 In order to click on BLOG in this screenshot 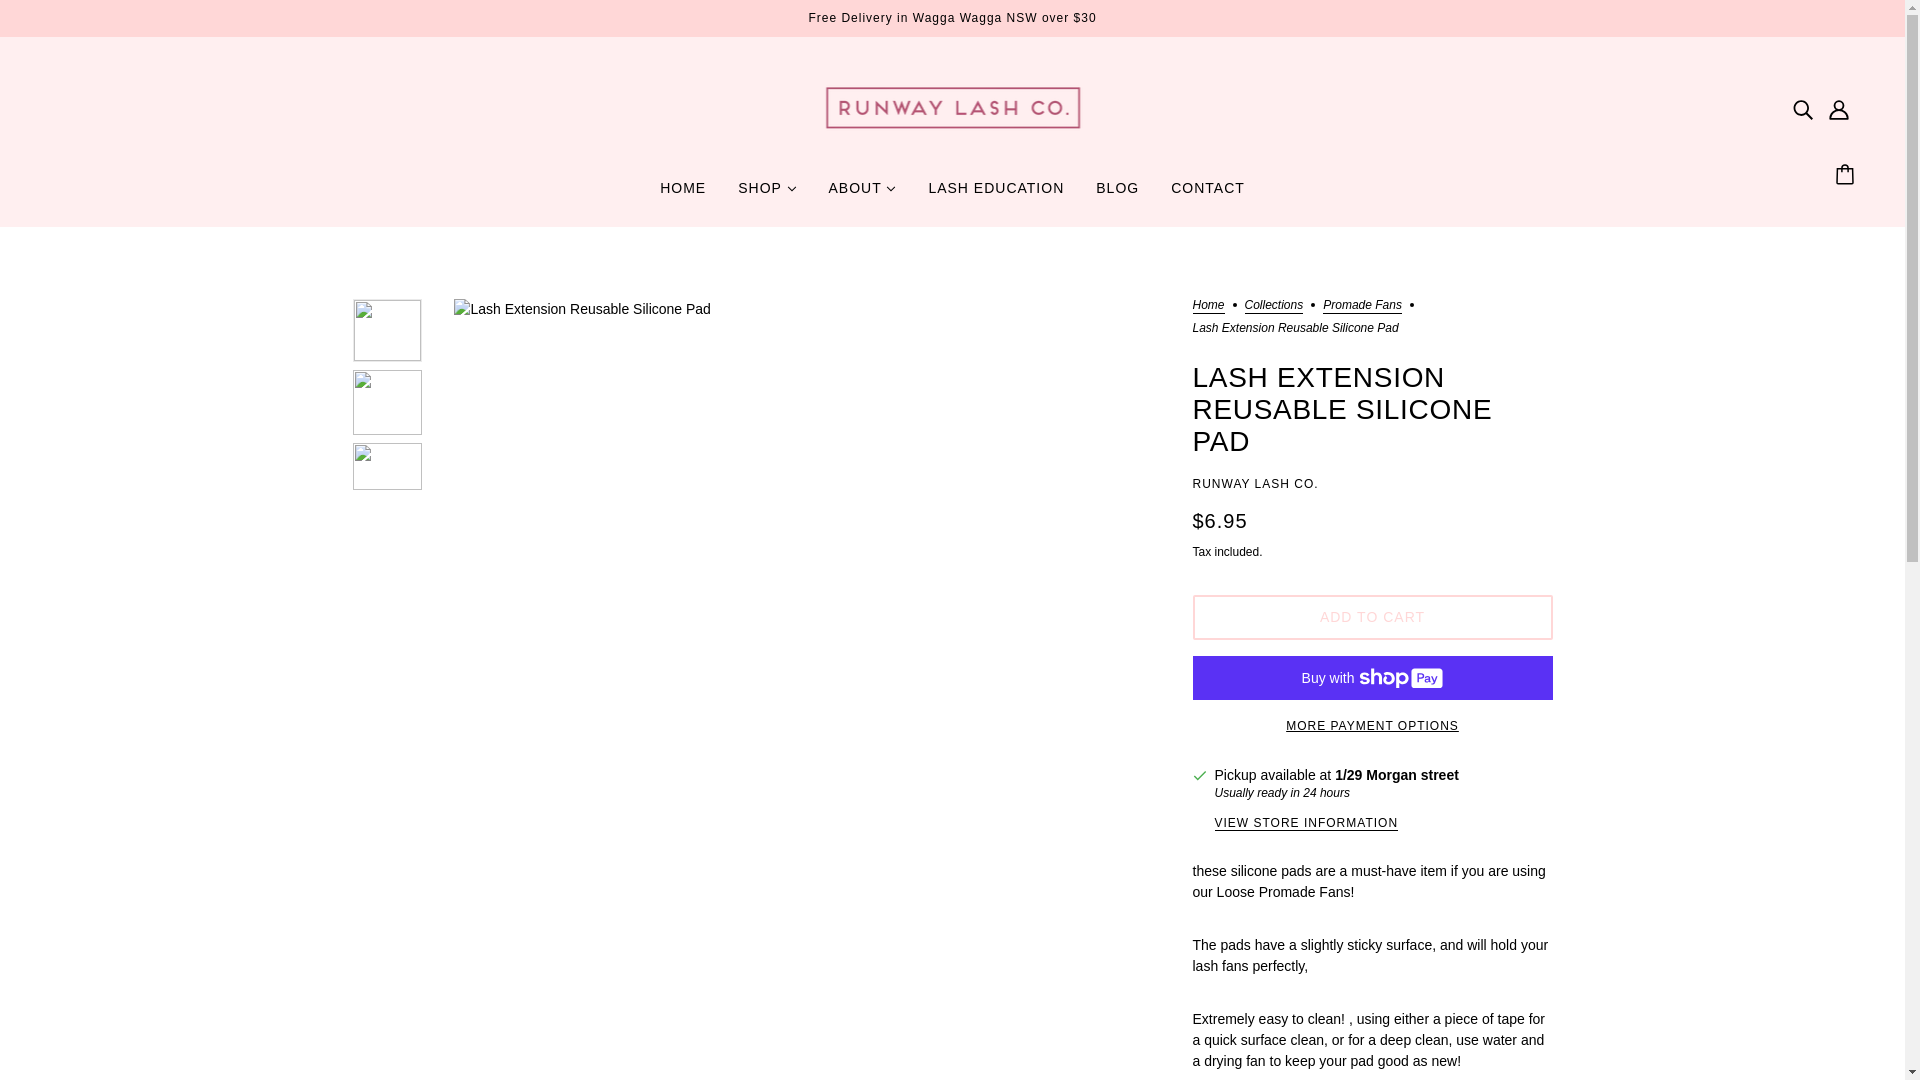, I will do `click(1117, 196)`.